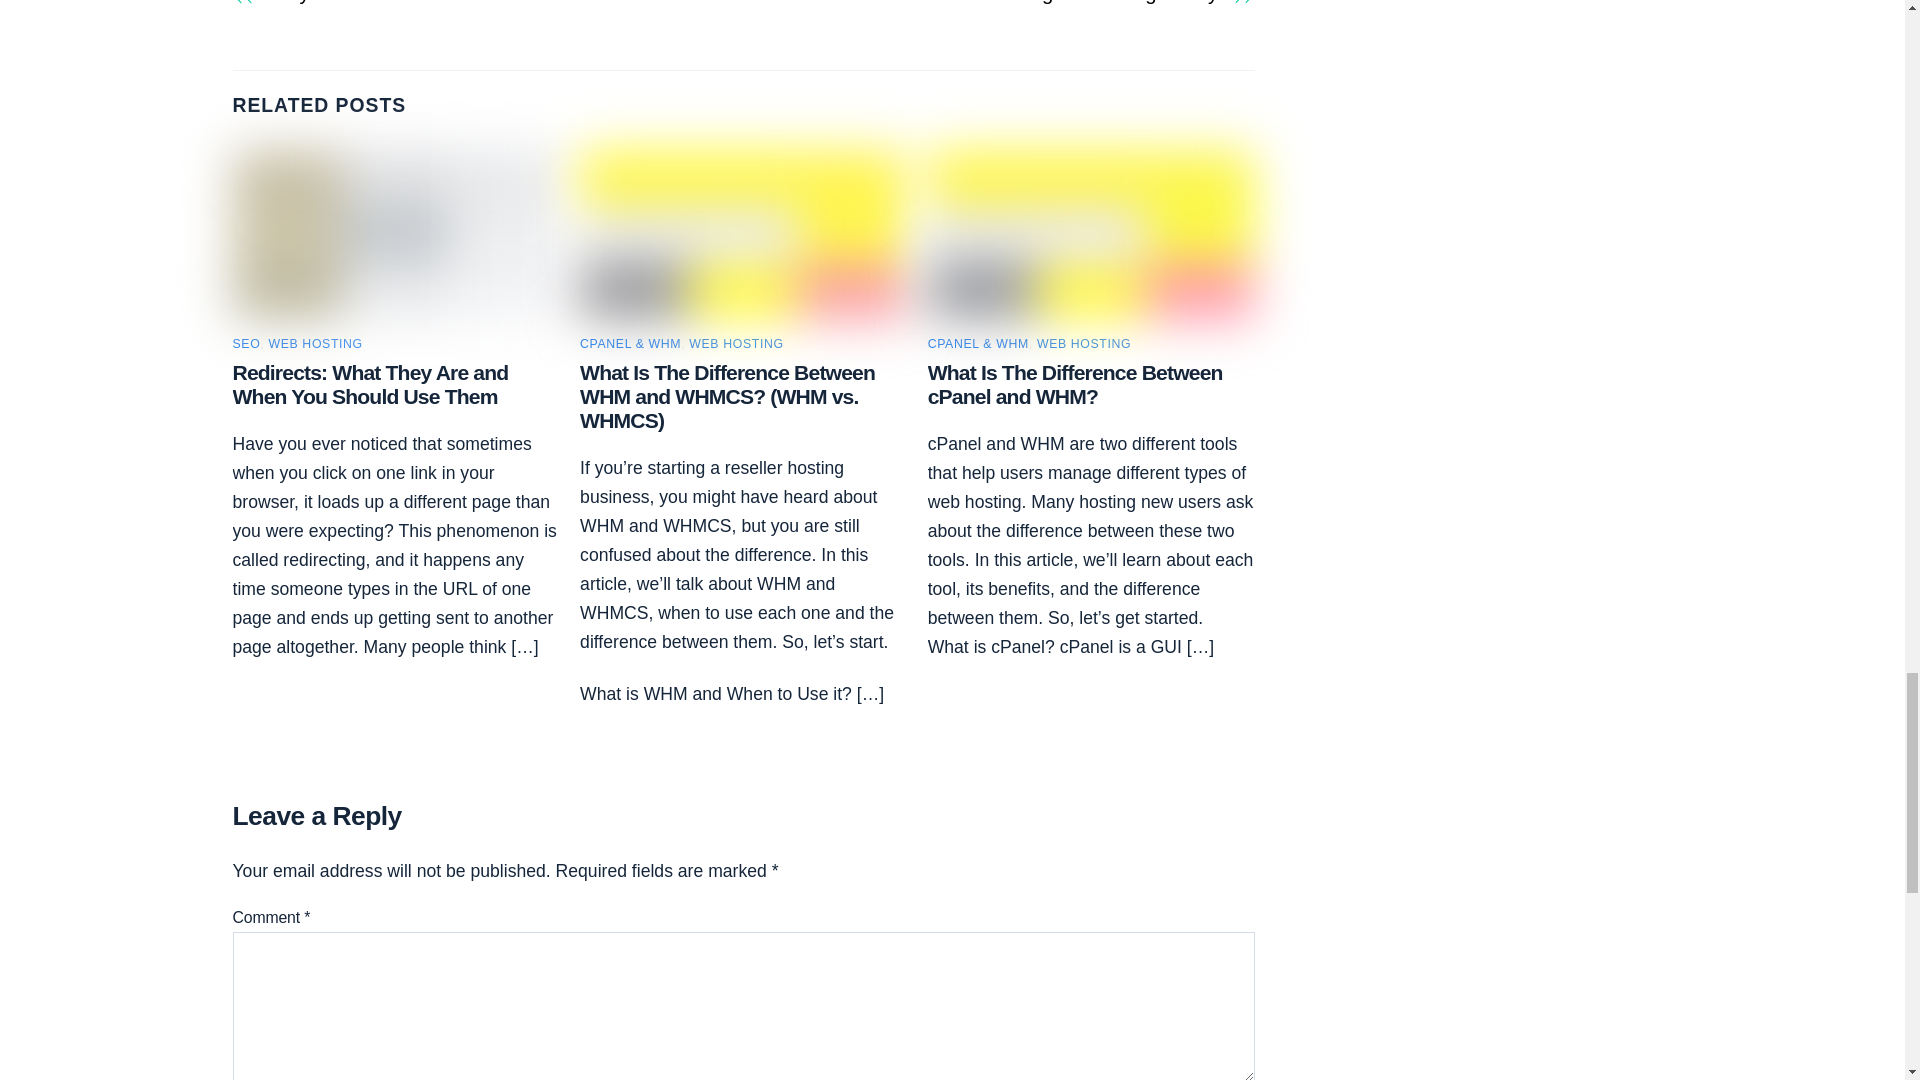 Image resolution: width=1920 pixels, height=1080 pixels. I want to click on WEB HOSTING, so click(736, 344).